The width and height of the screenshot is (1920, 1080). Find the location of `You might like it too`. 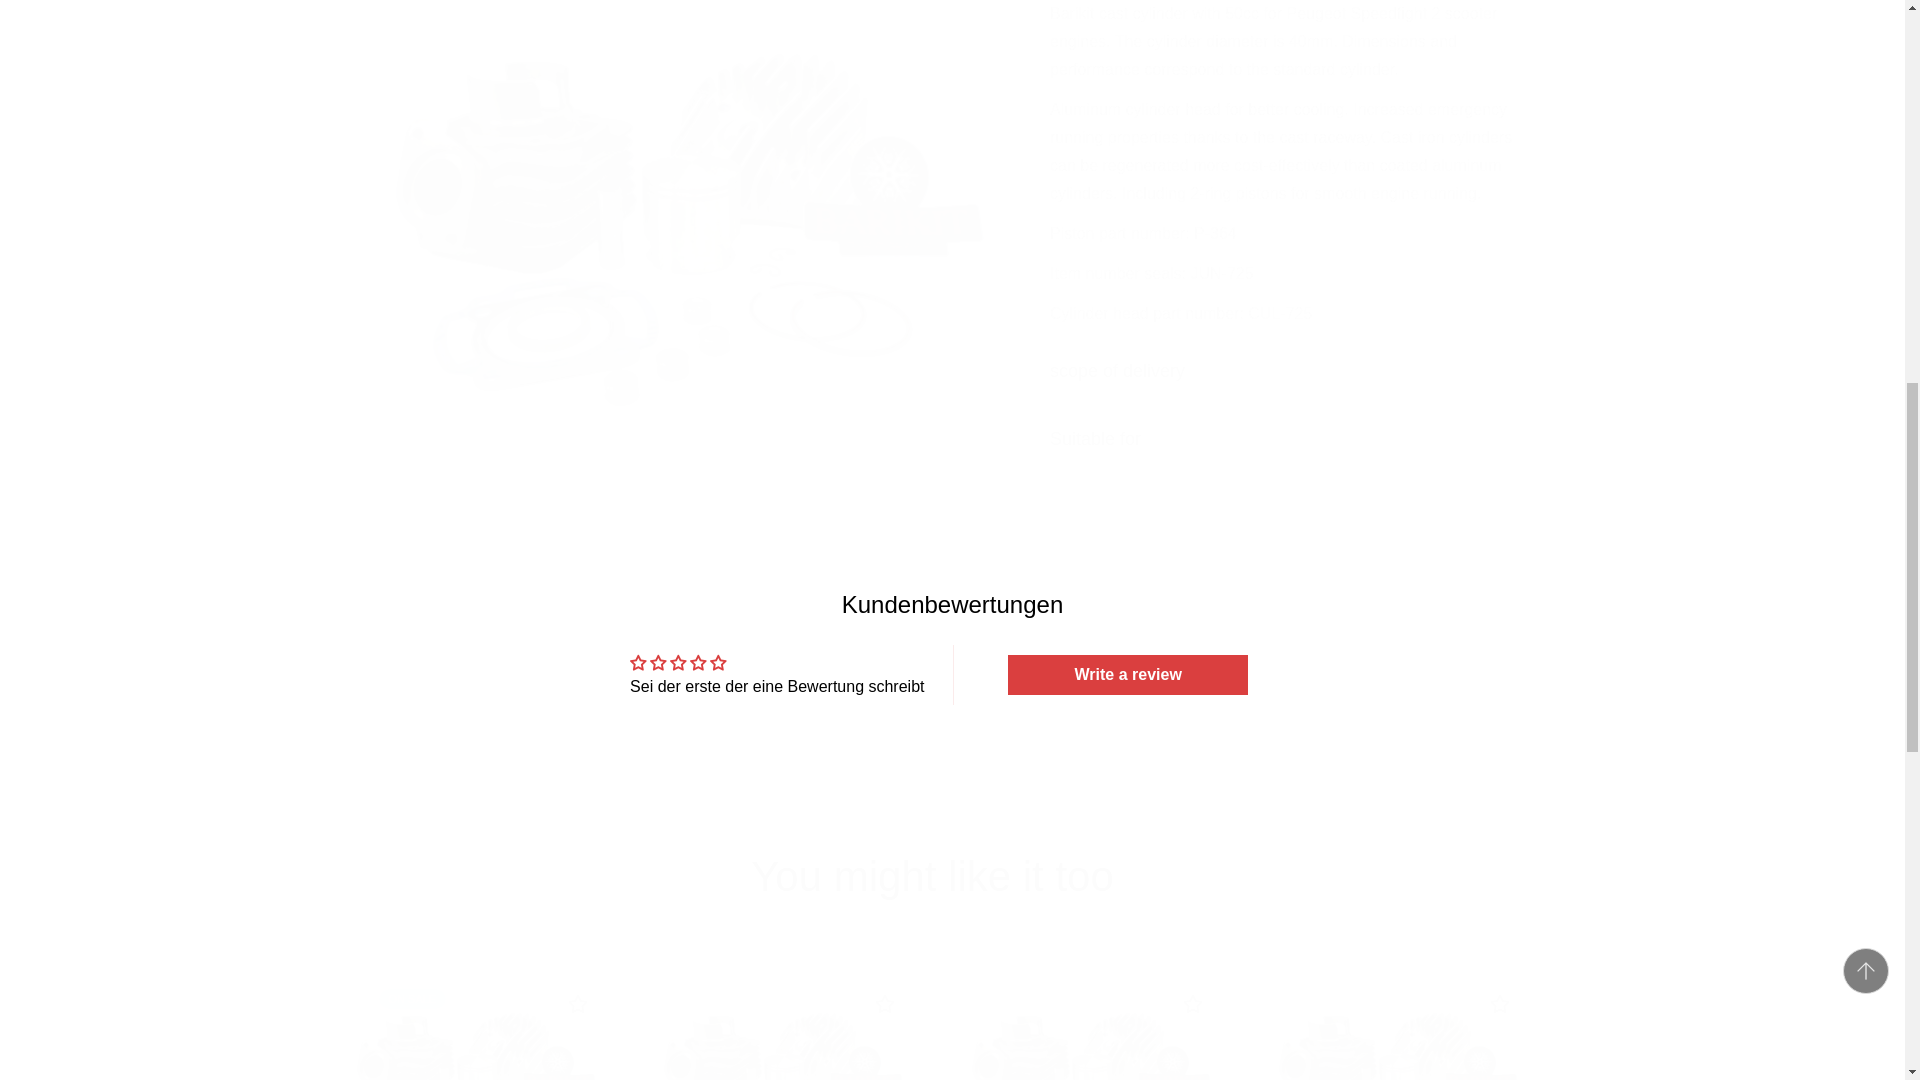

You might like it too is located at coordinates (932, 876).